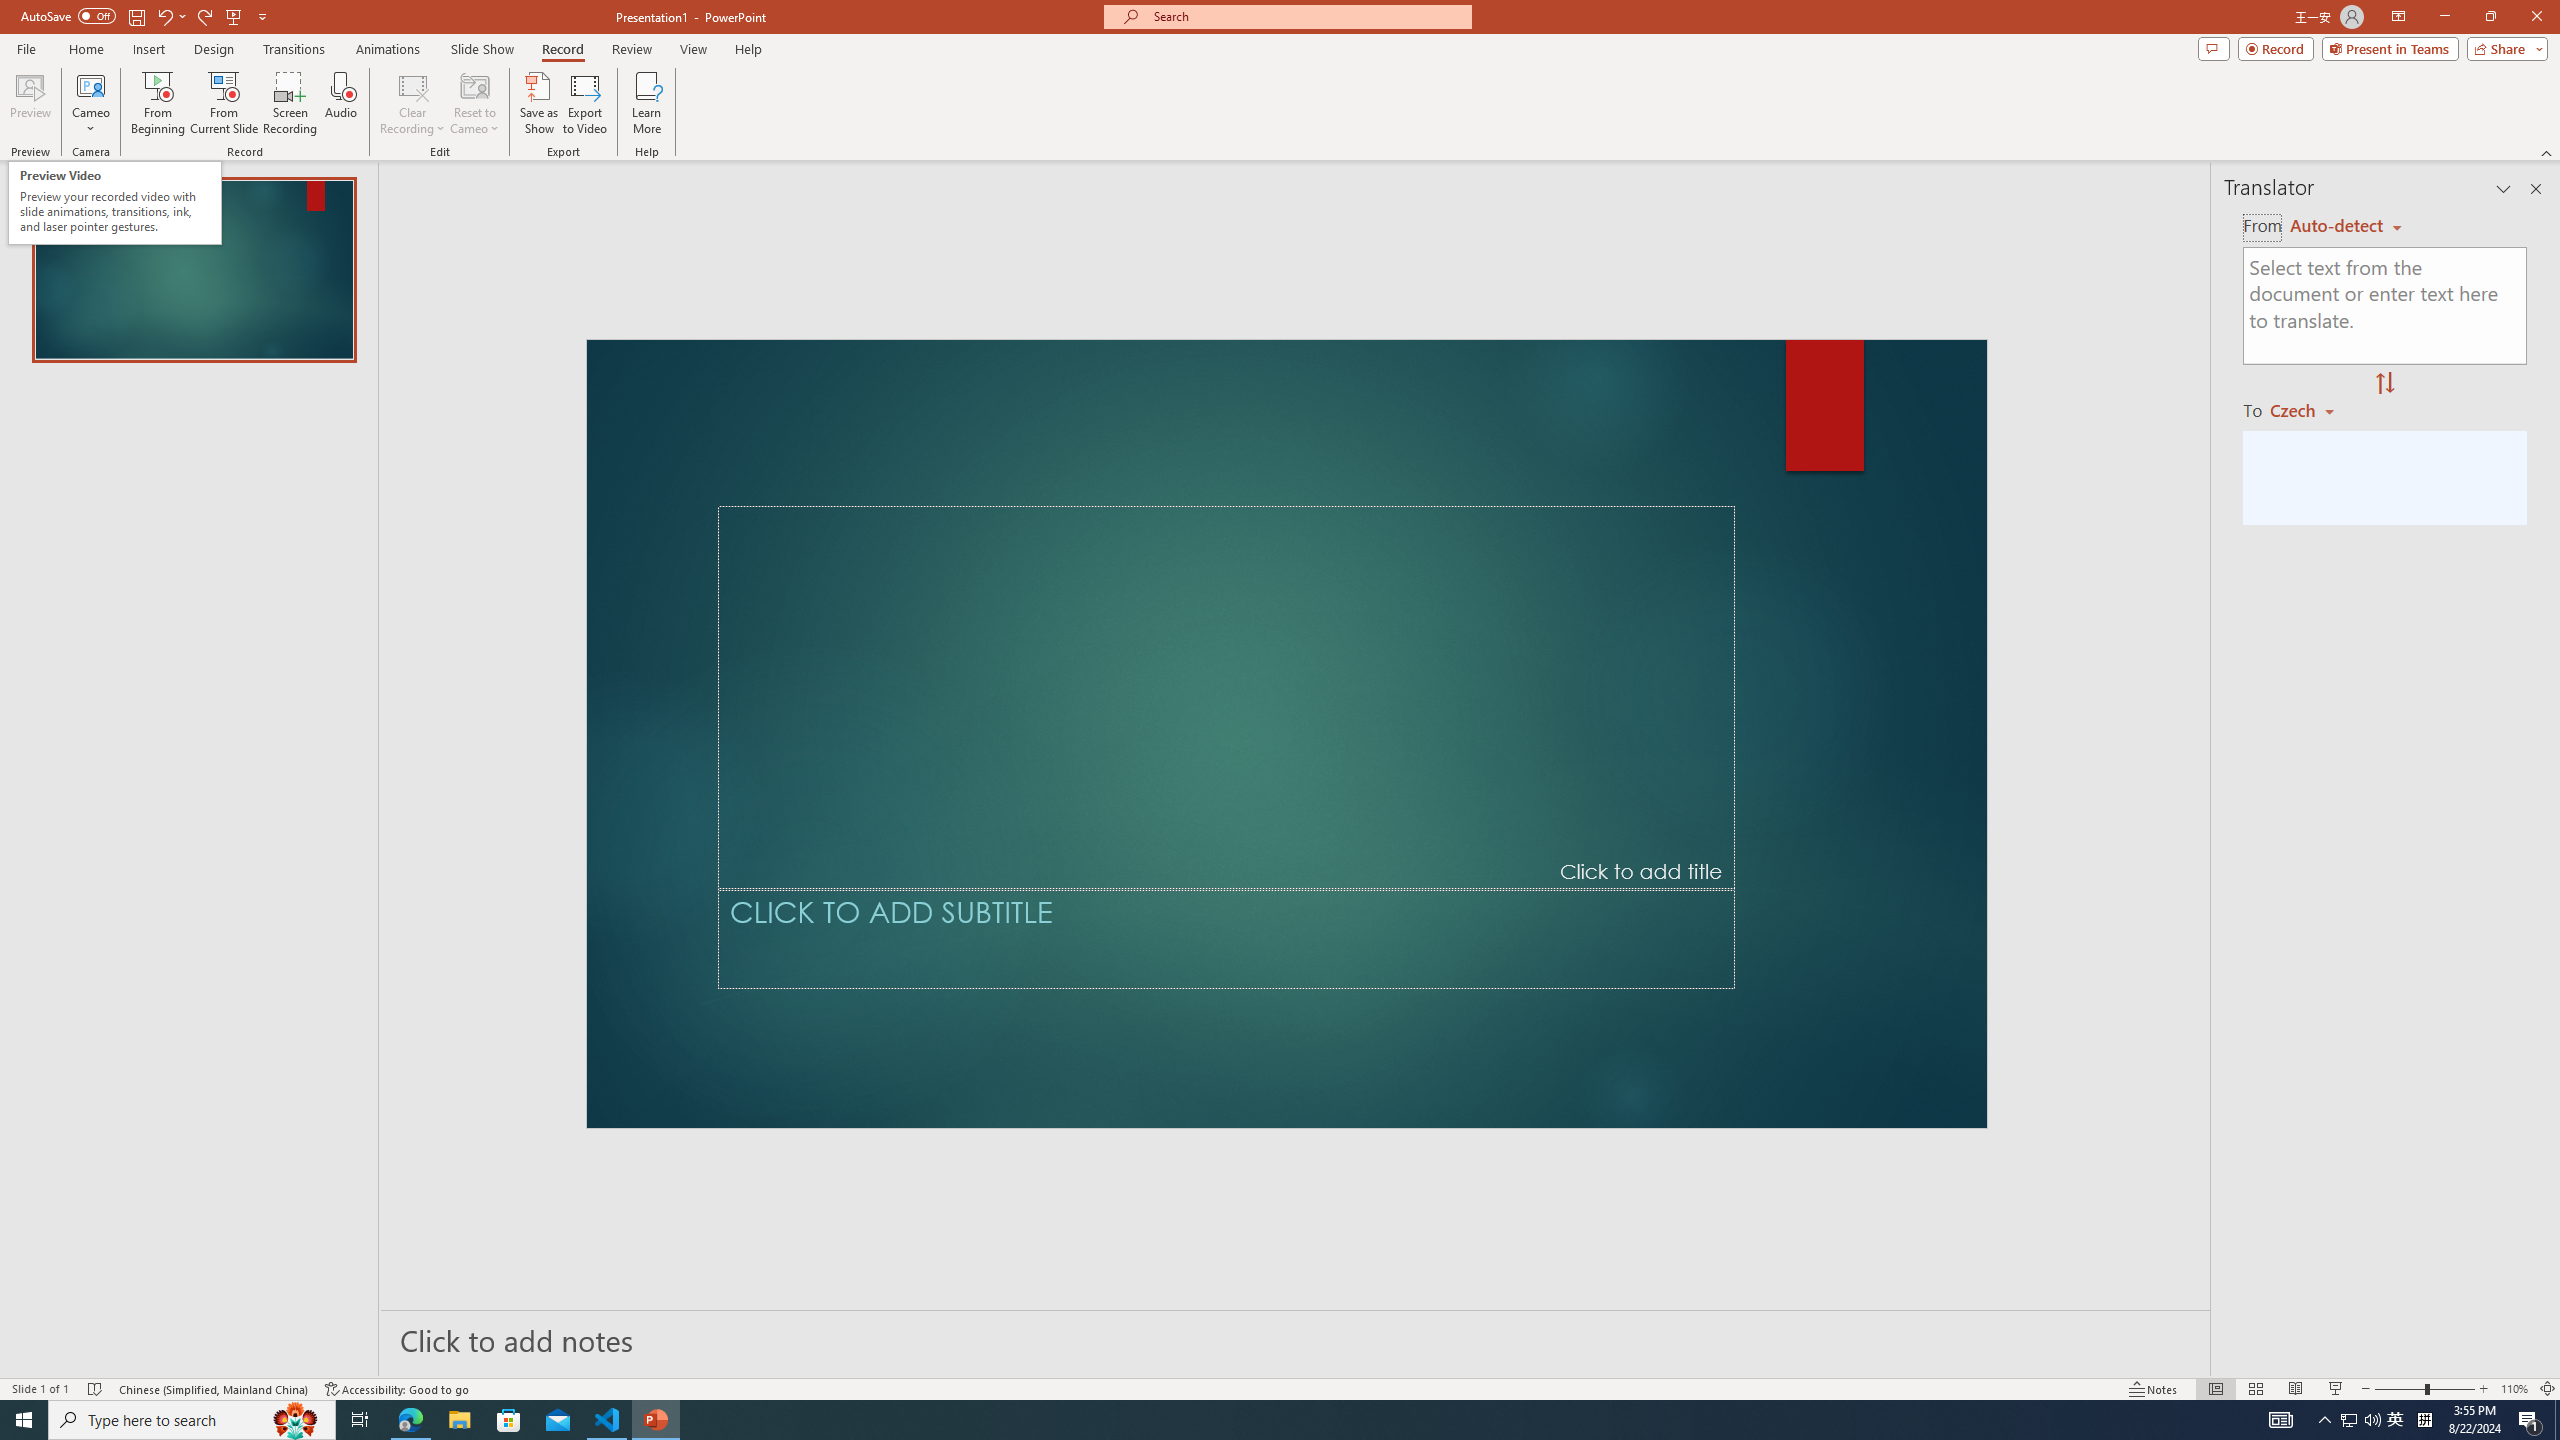 The width and height of the screenshot is (2560, 1440). What do you see at coordinates (584, 103) in the screenshot?
I see `Export to Video` at bounding box center [584, 103].